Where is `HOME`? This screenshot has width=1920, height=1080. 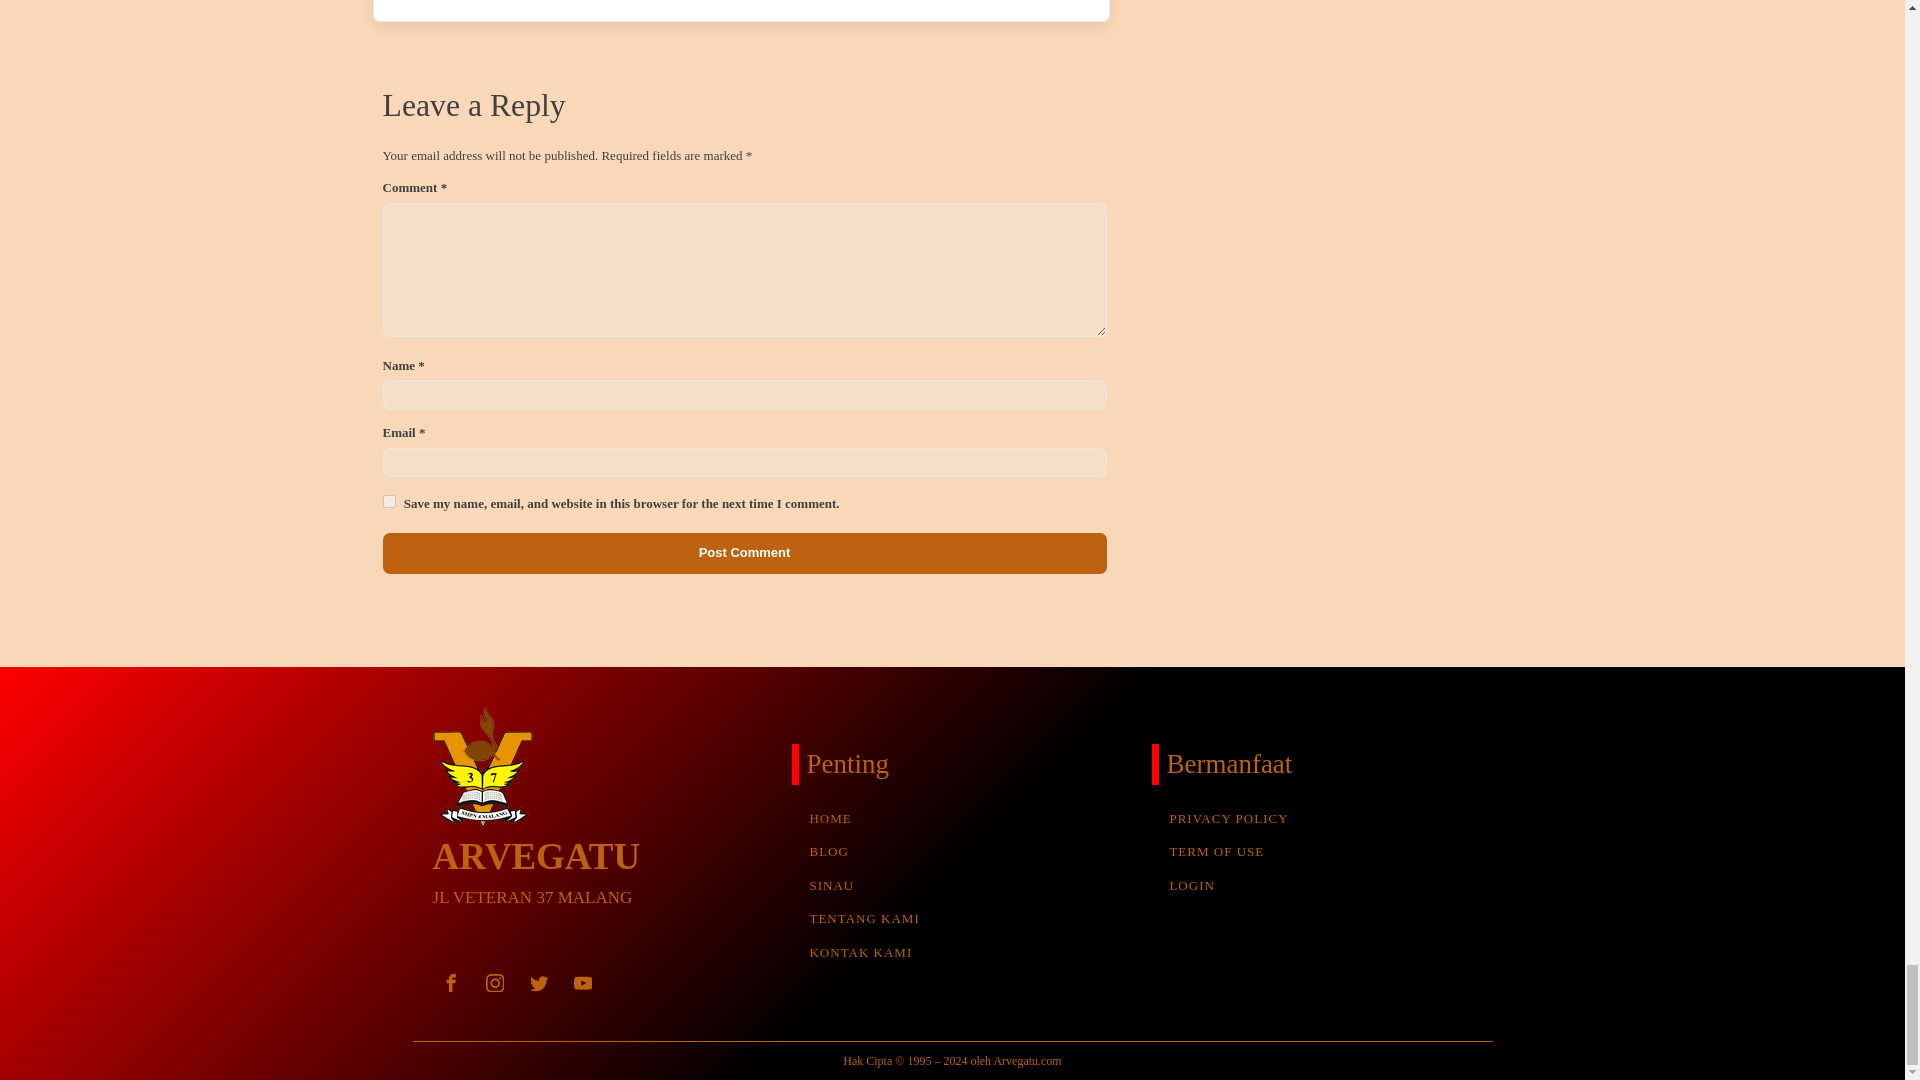
HOME is located at coordinates (858, 818).